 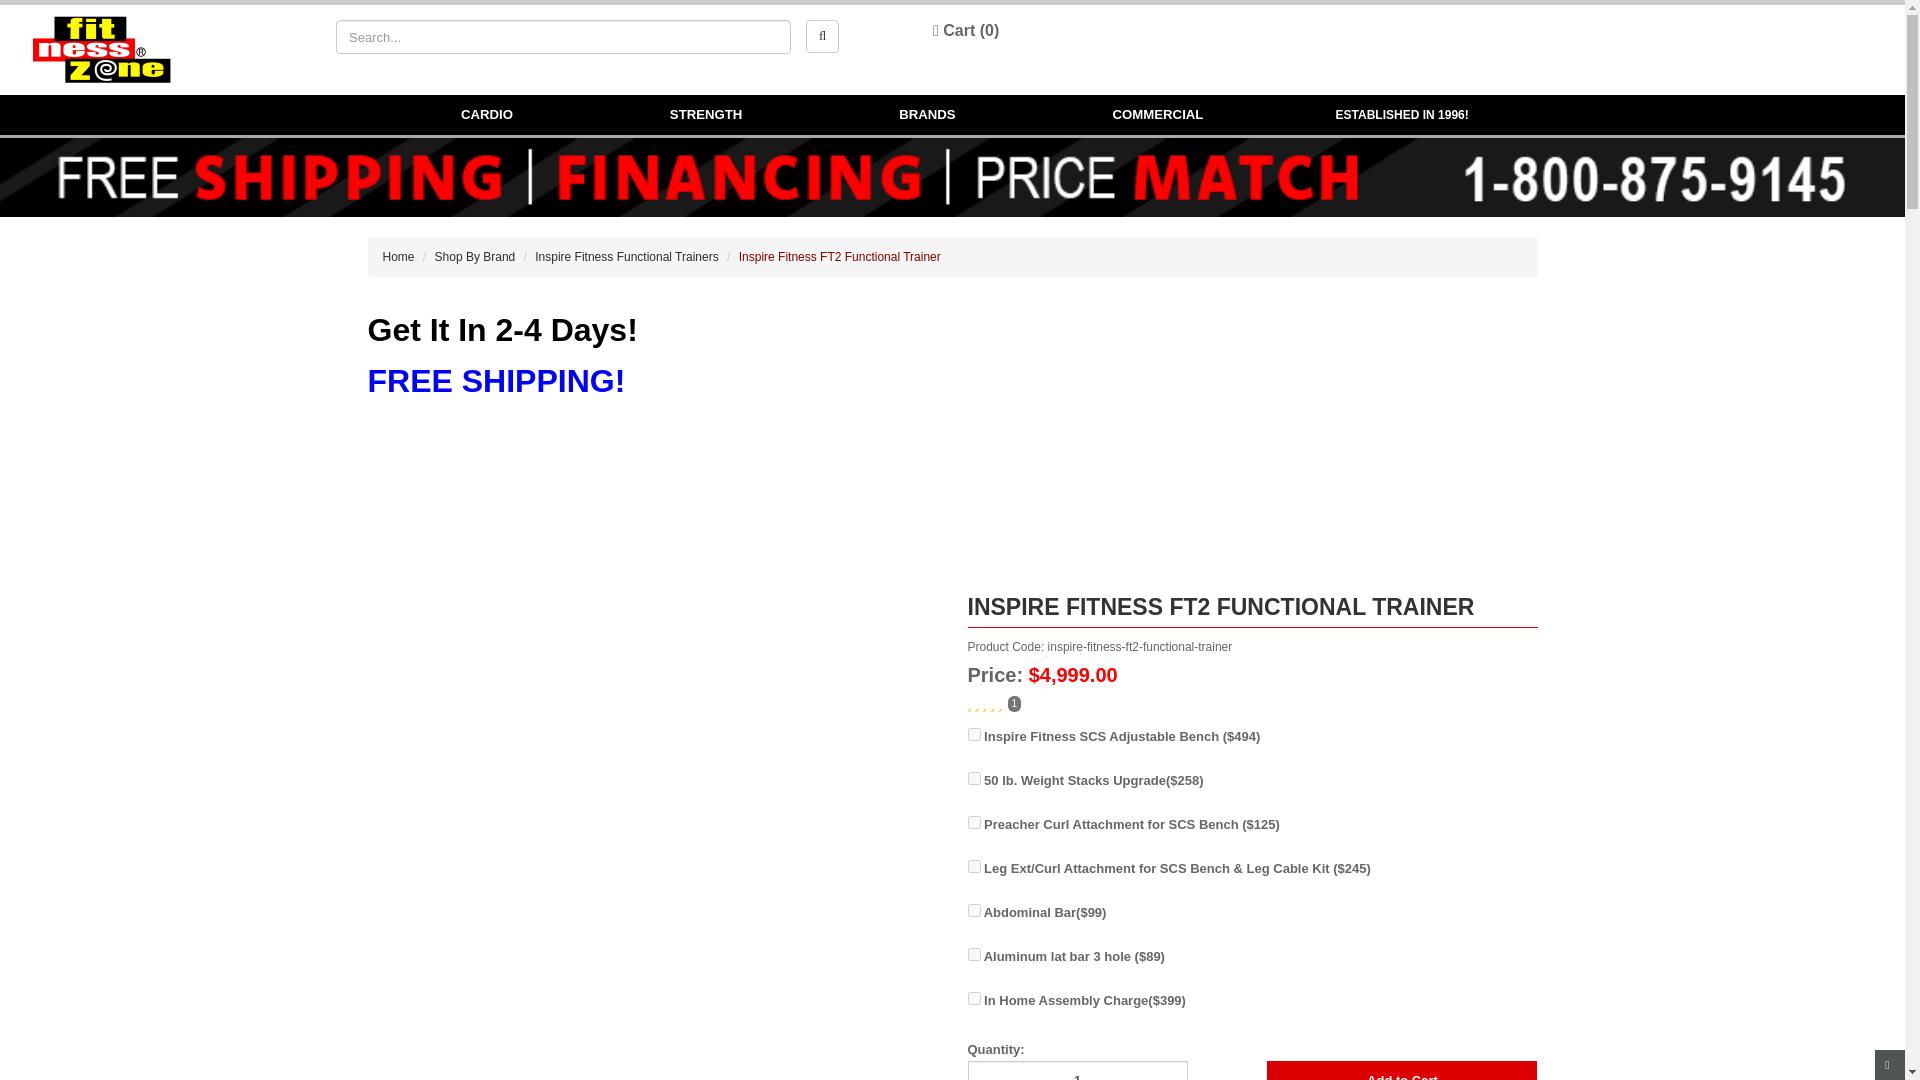 I want to click on on, so click(x=974, y=998).